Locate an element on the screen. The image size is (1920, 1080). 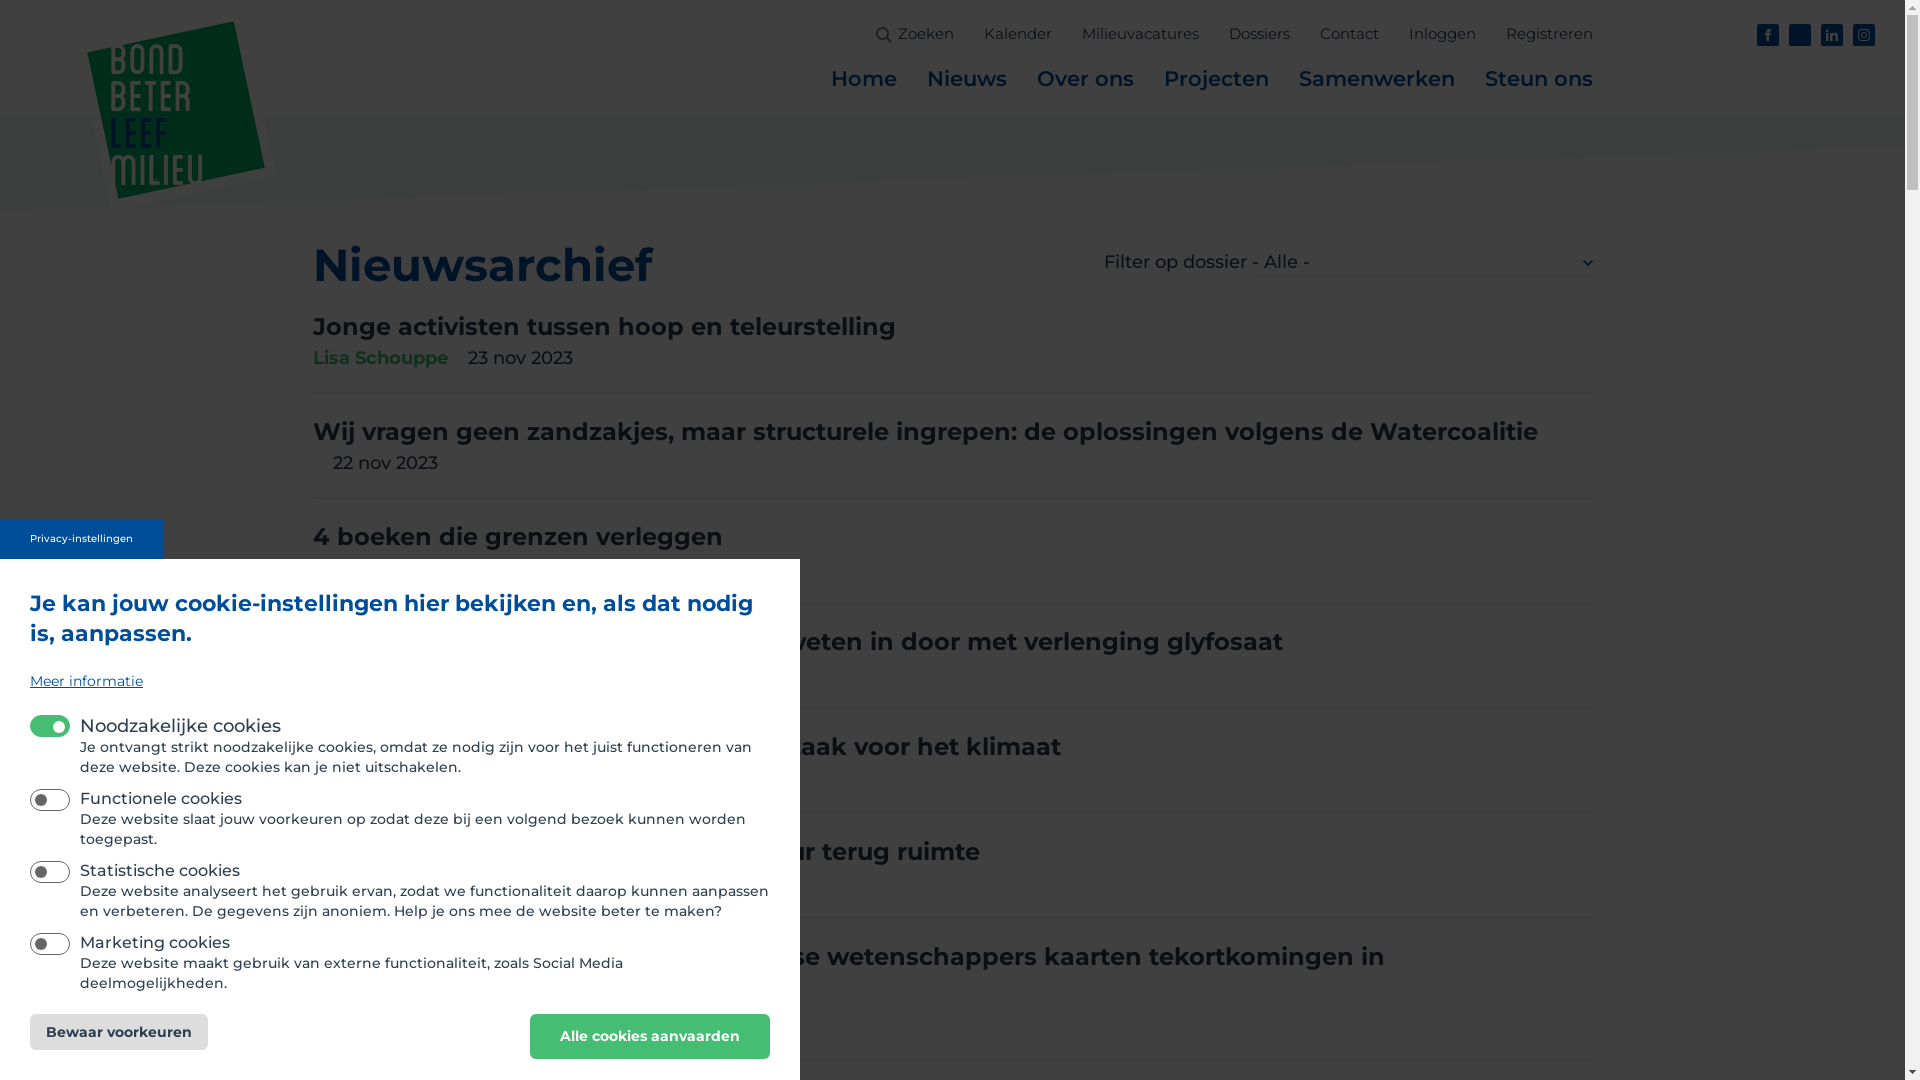
Bond Beter Leefmilieu is located at coordinates (176, 110).